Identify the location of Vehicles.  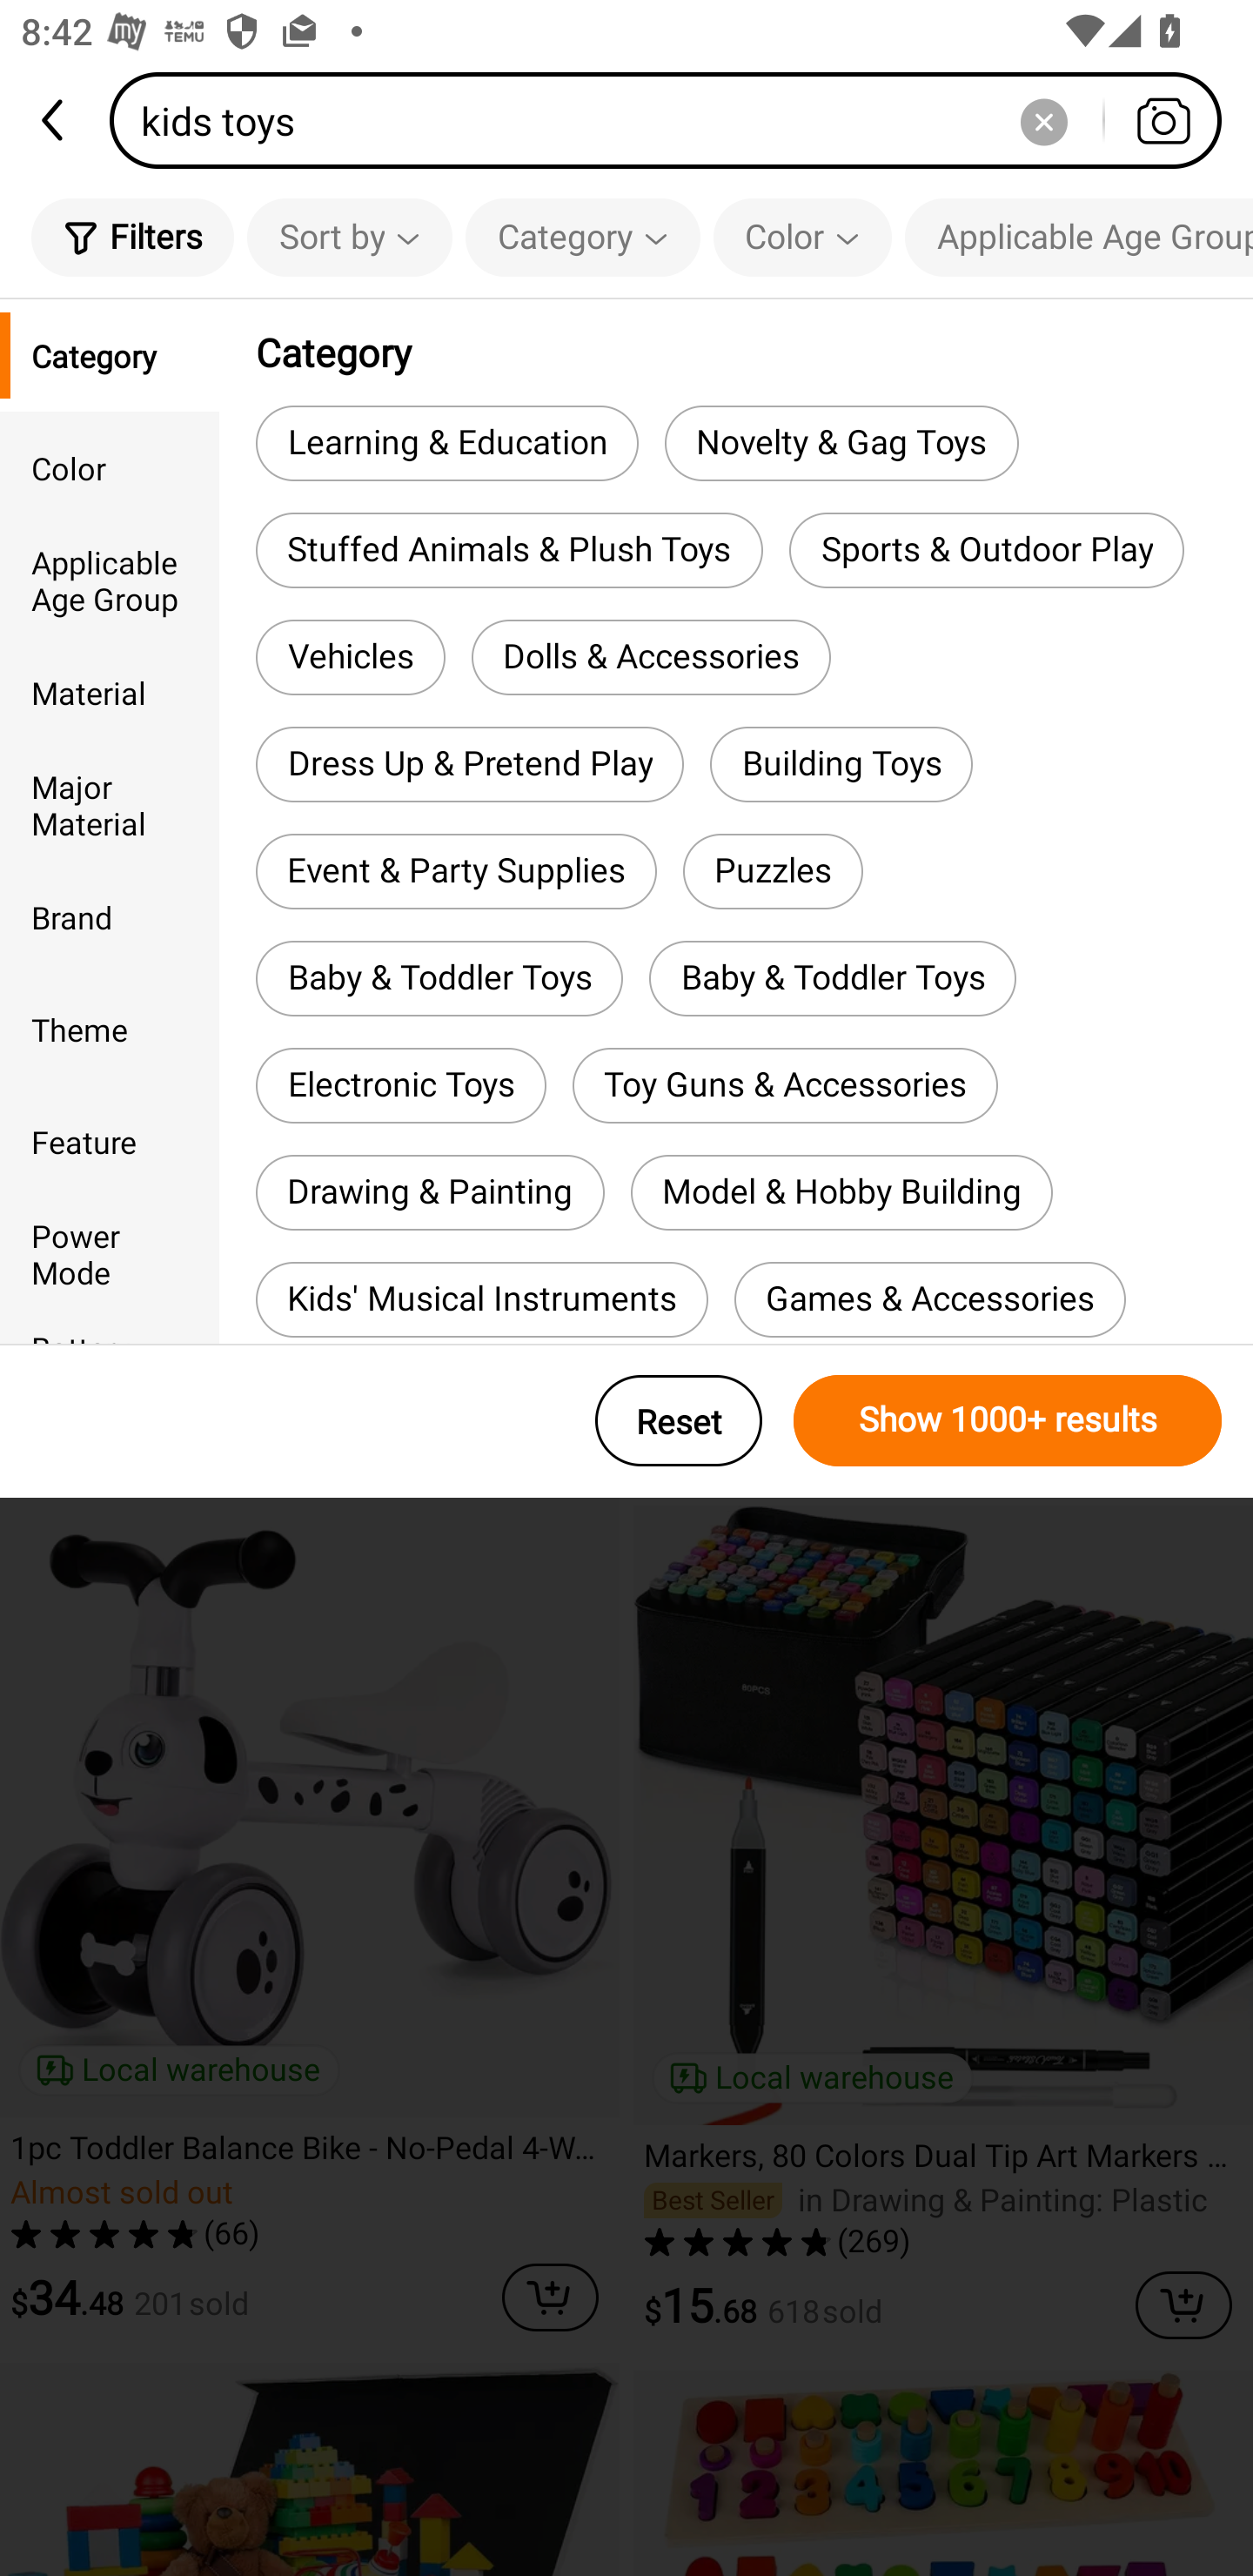
(350, 658).